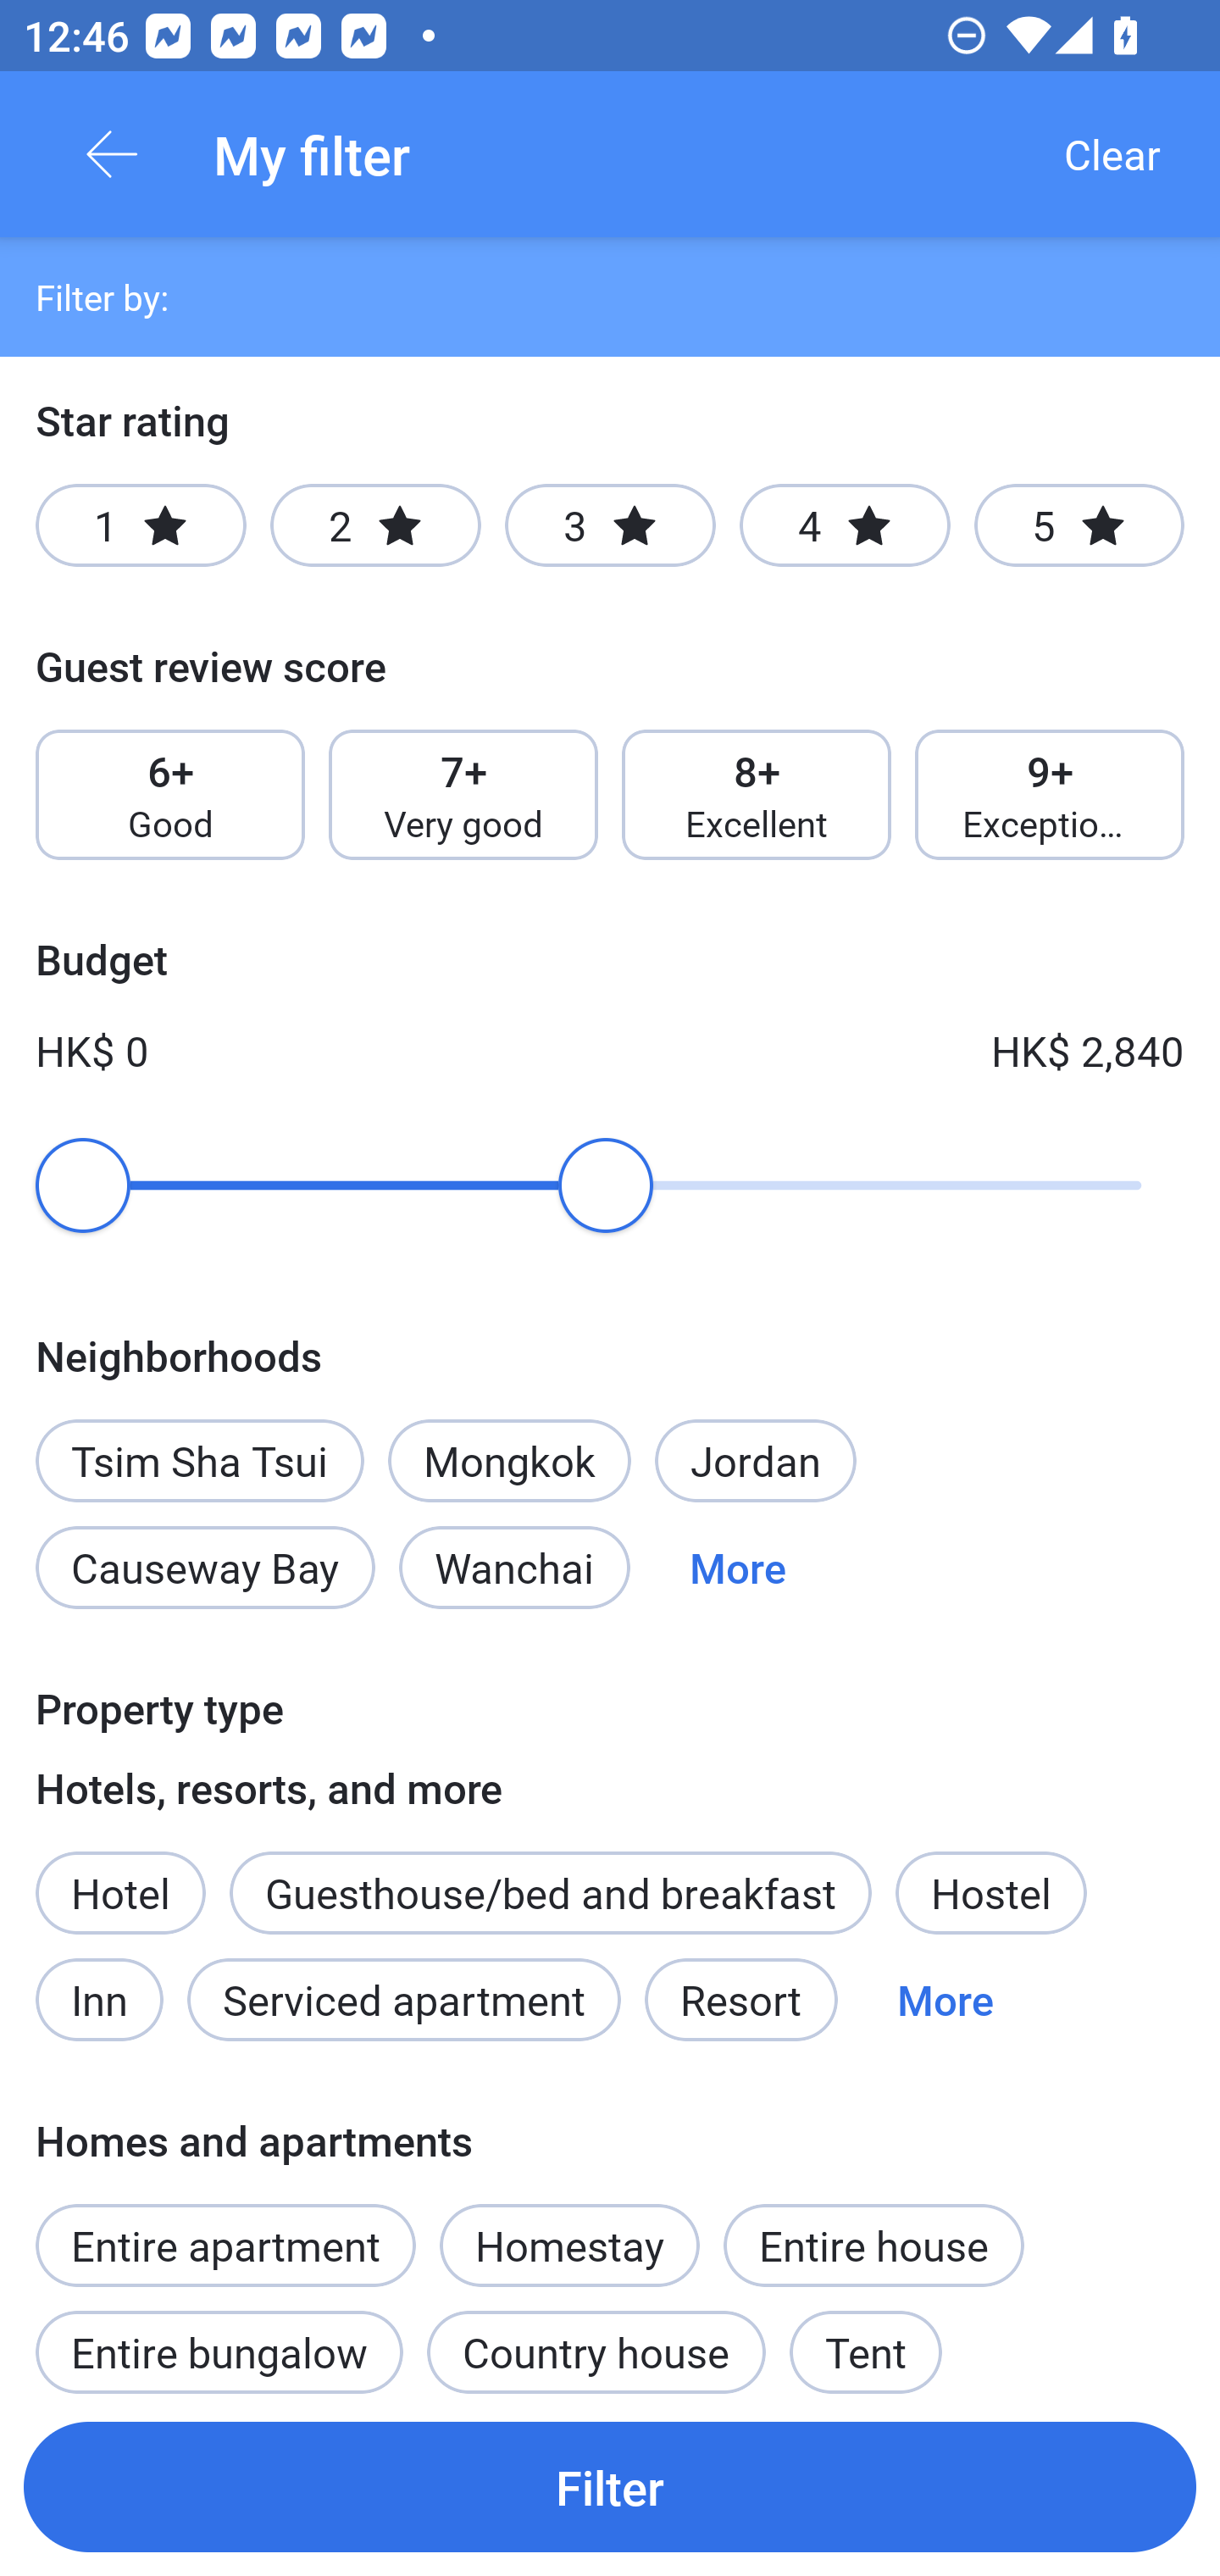 The width and height of the screenshot is (1220, 2576). I want to click on Wanchai, so click(514, 1568).